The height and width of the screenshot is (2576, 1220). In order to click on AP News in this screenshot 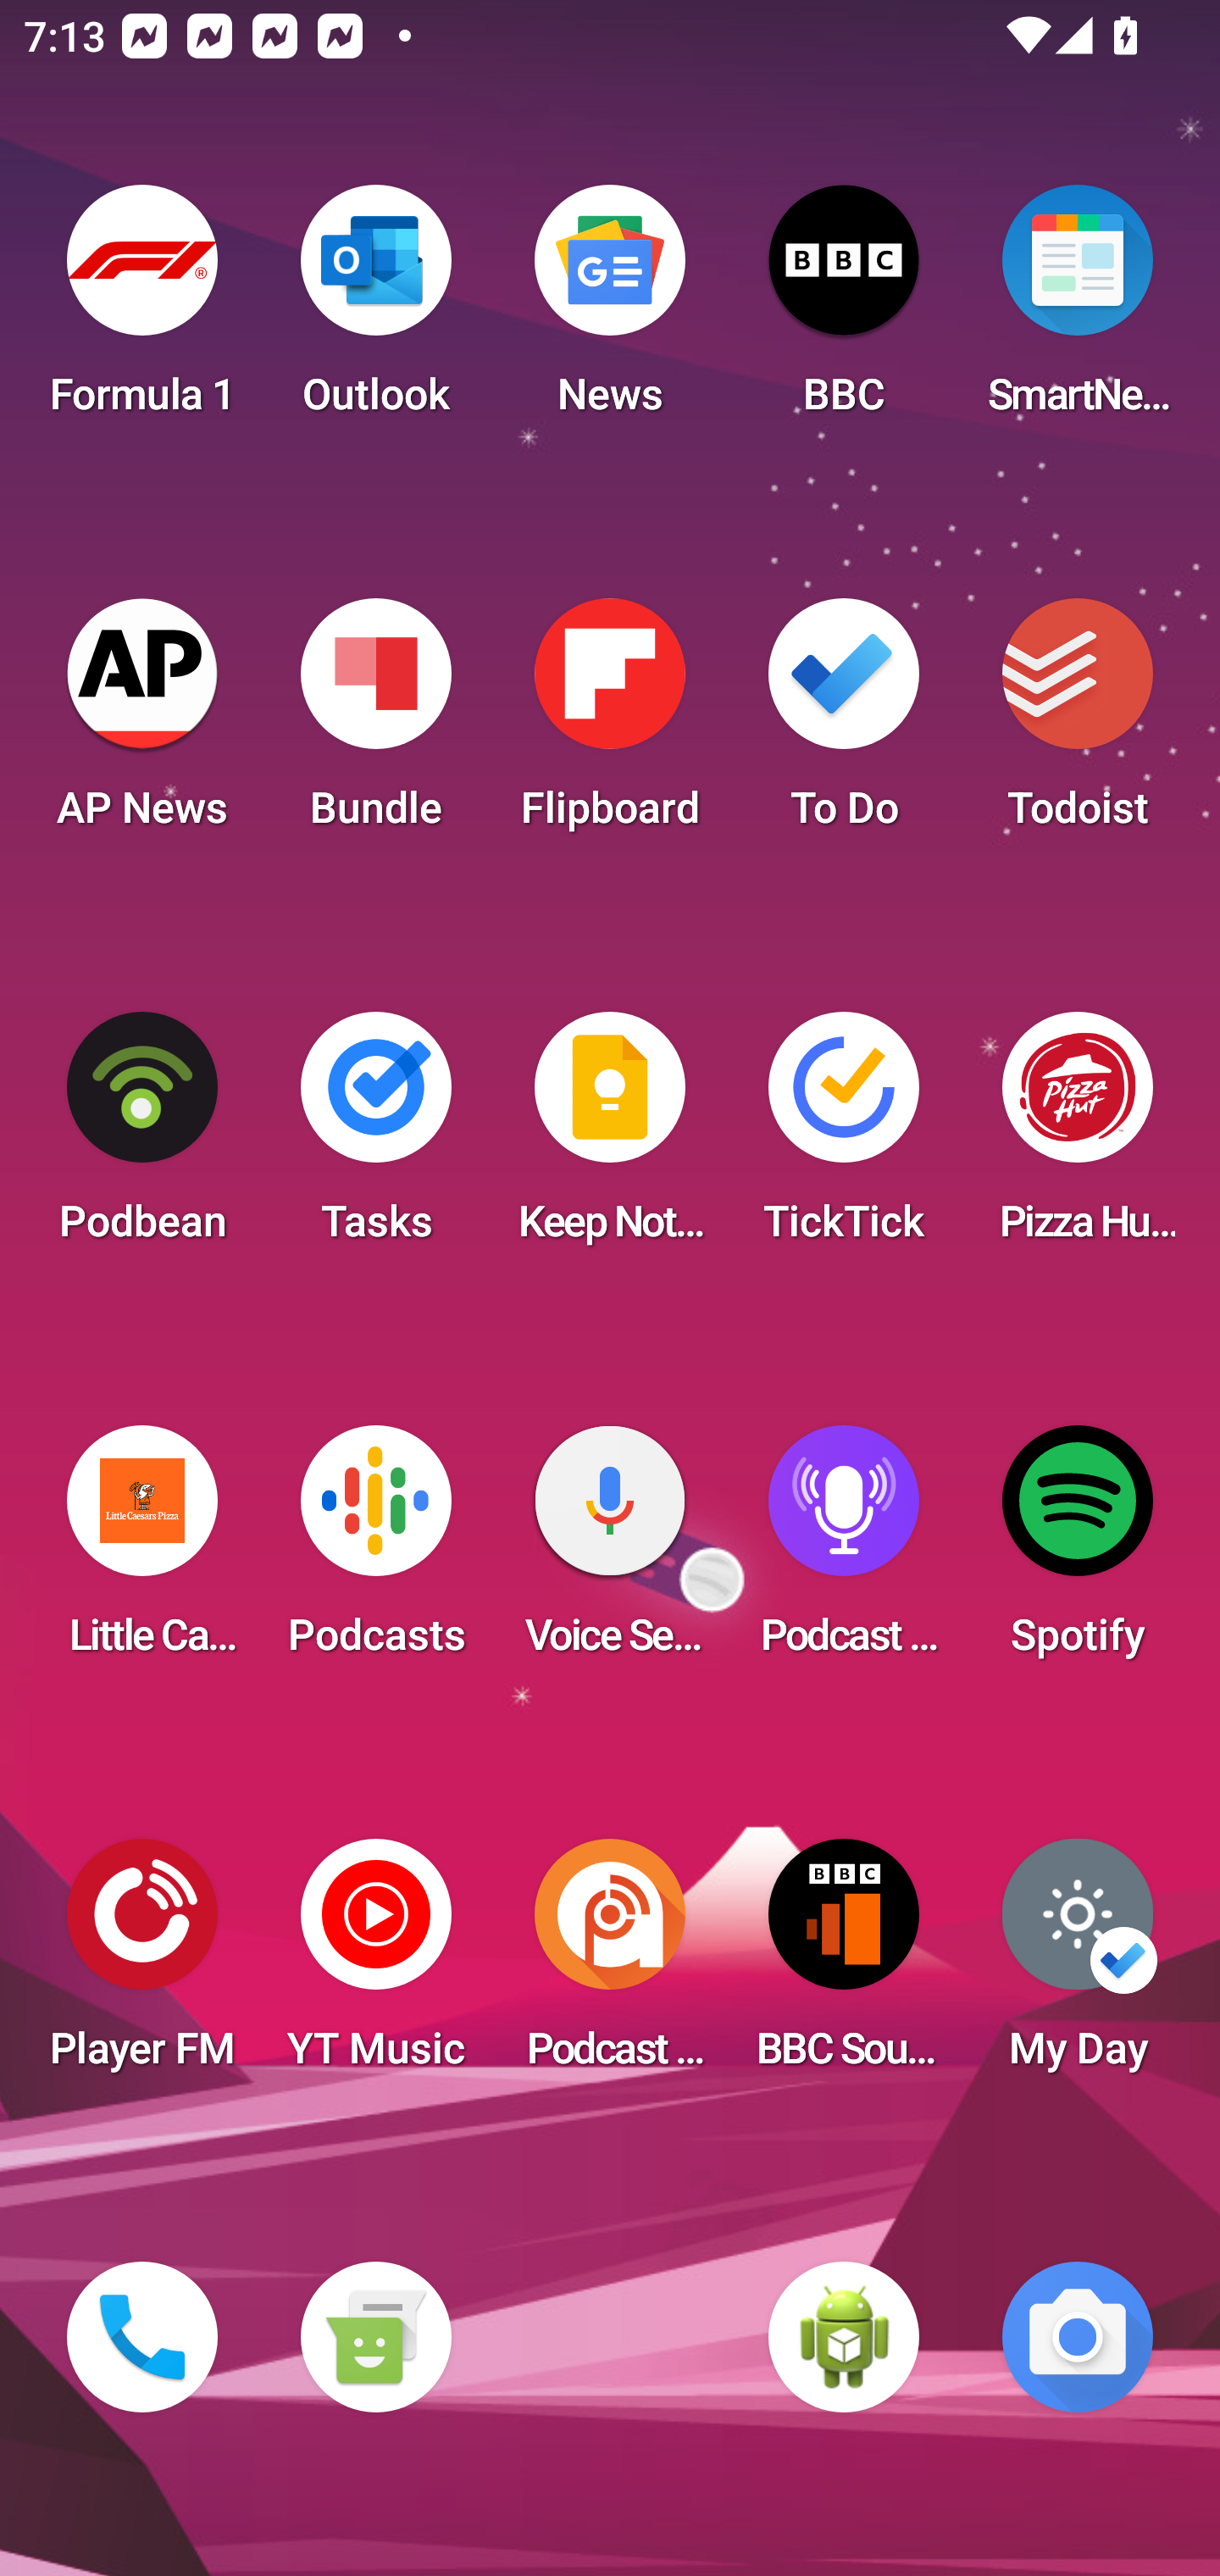, I will do `click(142, 724)`.